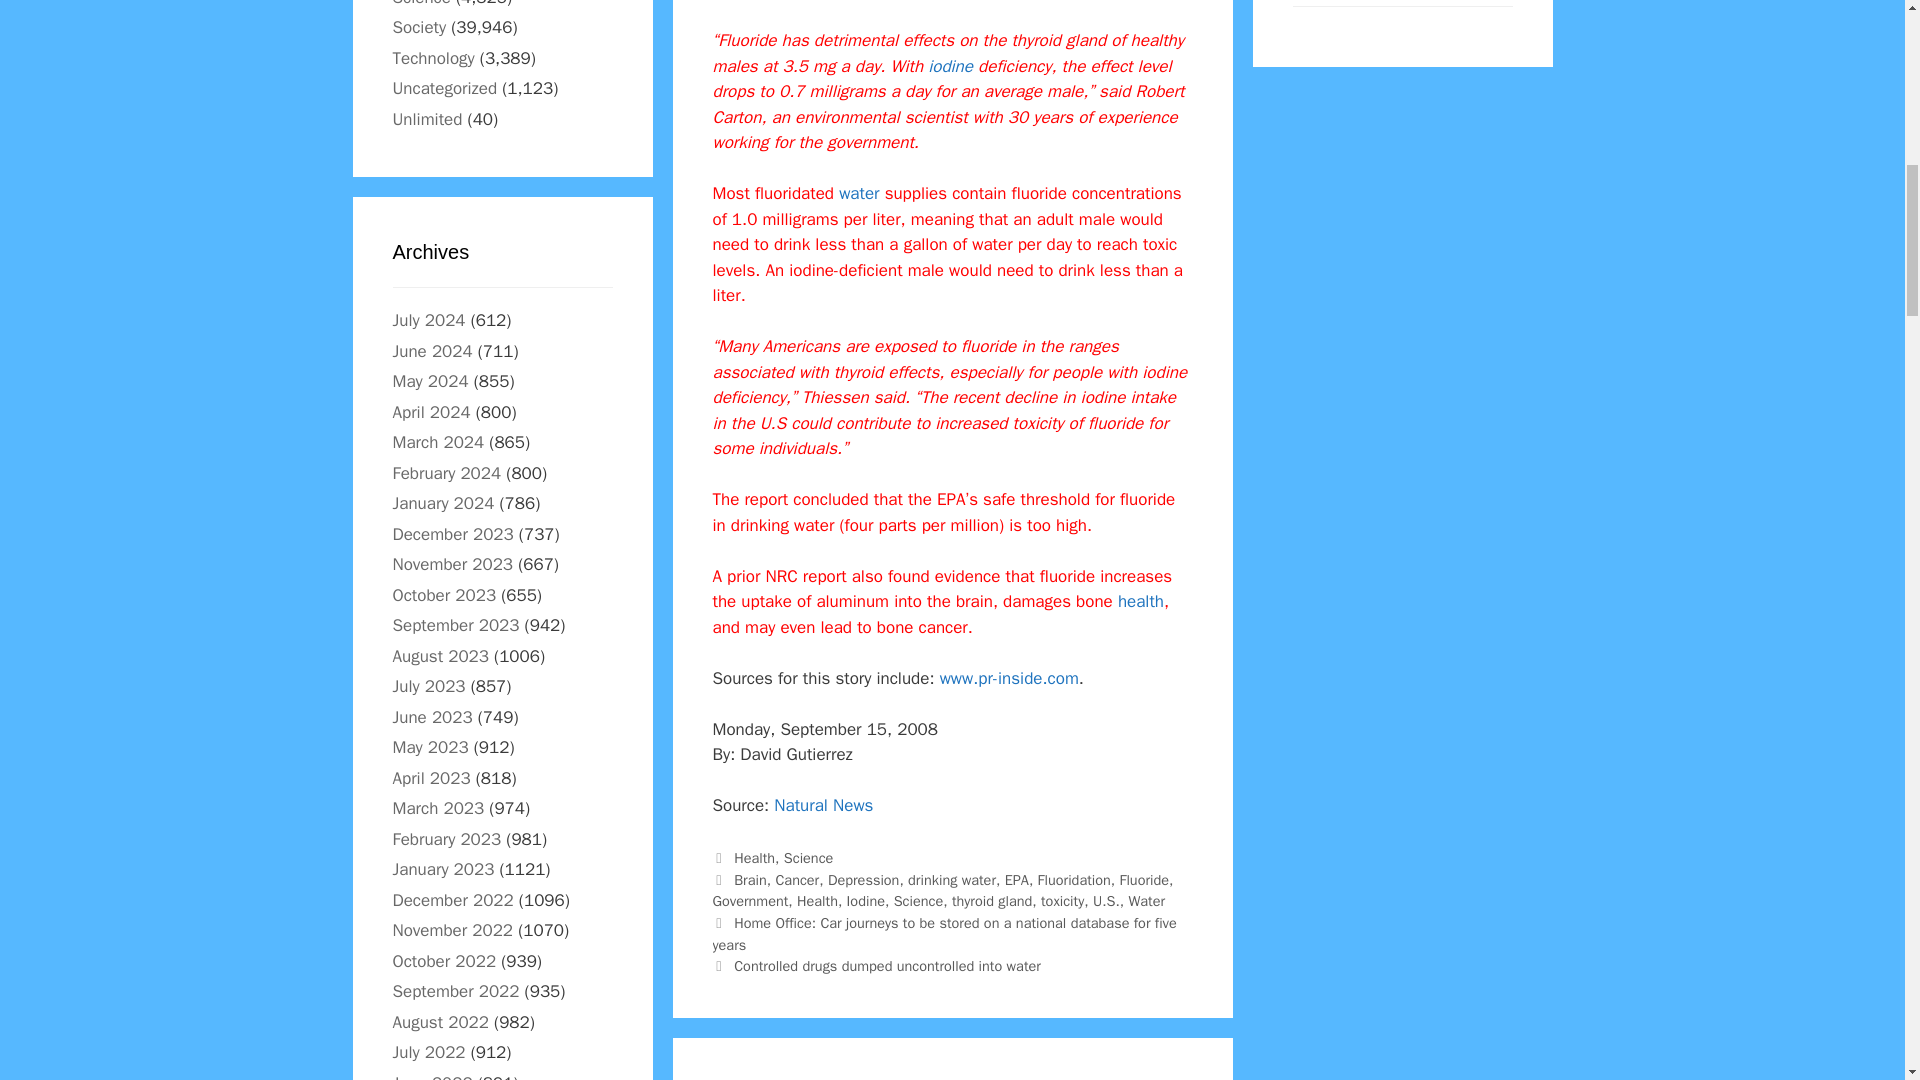 Image resolution: width=1920 pixels, height=1080 pixels. Describe the element at coordinates (992, 901) in the screenshot. I see `thyroid gland` at that location.